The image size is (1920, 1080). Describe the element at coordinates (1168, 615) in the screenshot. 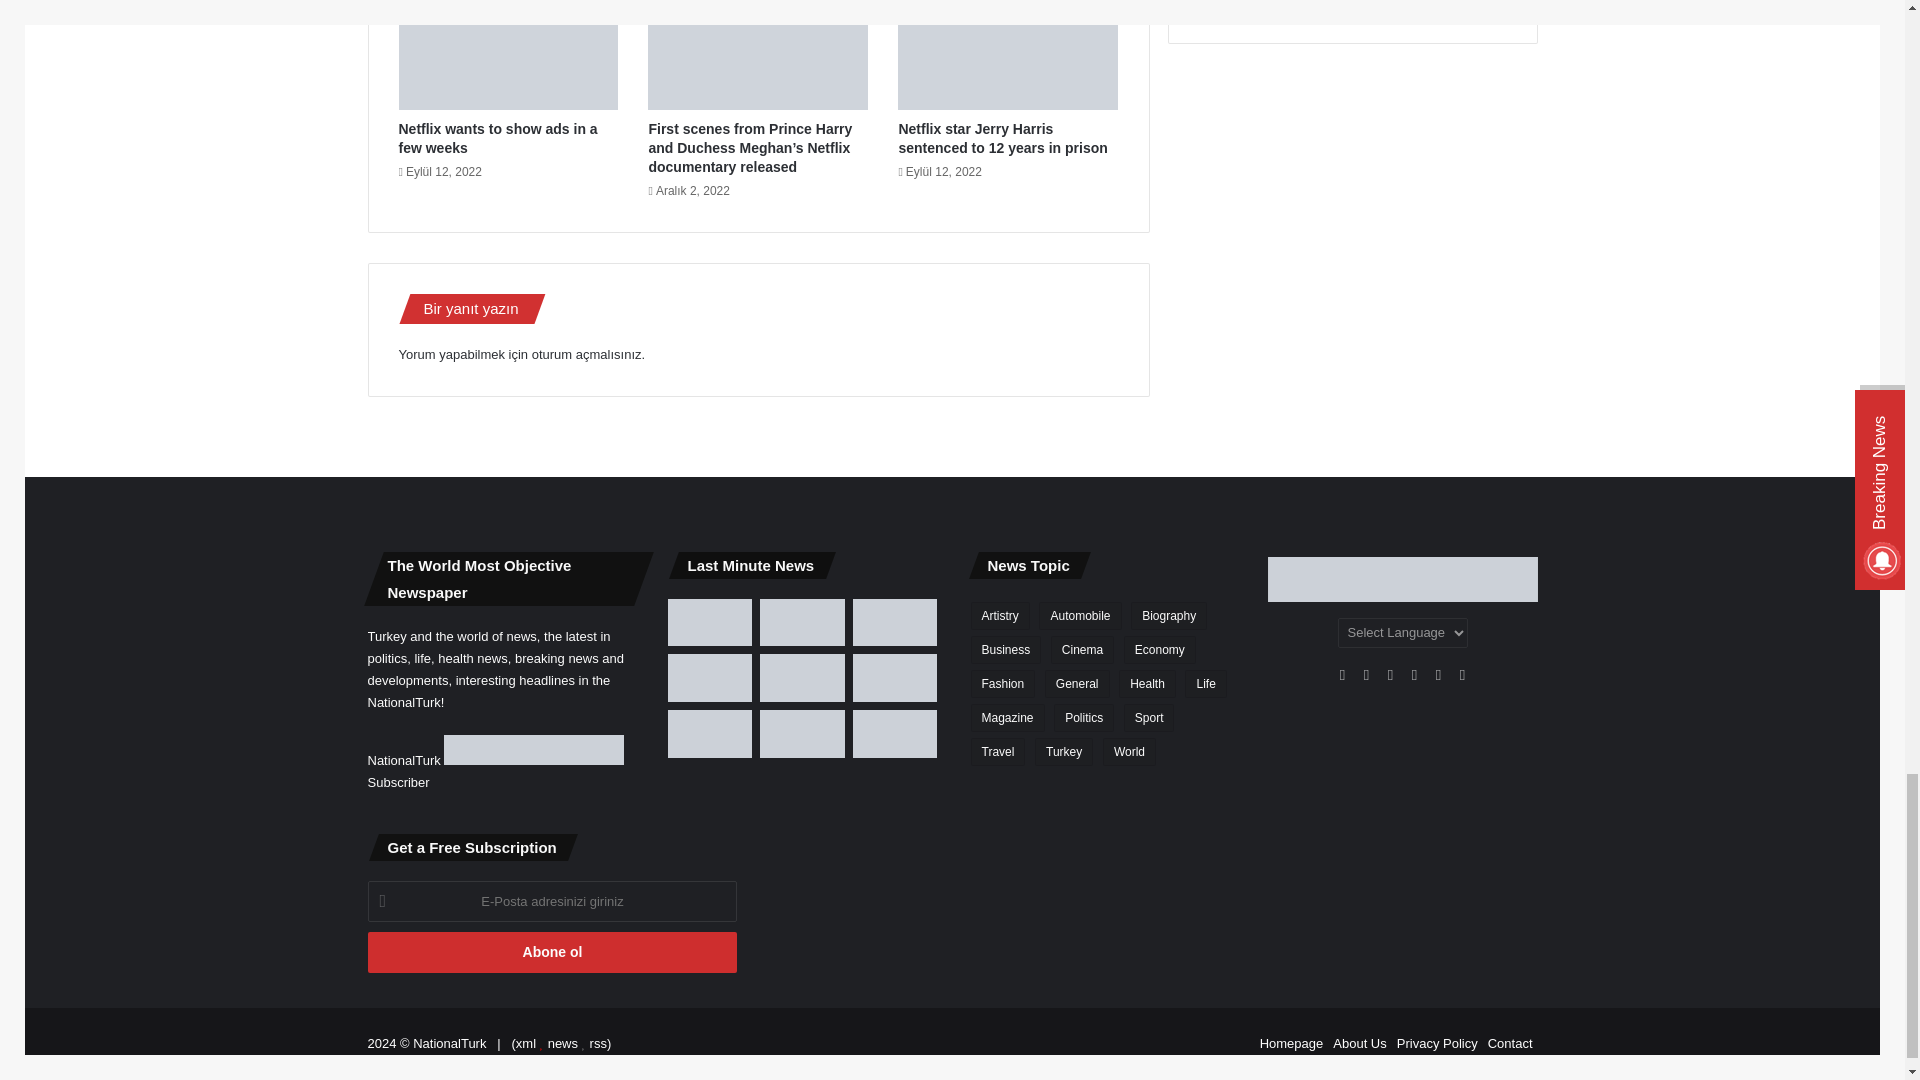

I see `Biography News` at that location.